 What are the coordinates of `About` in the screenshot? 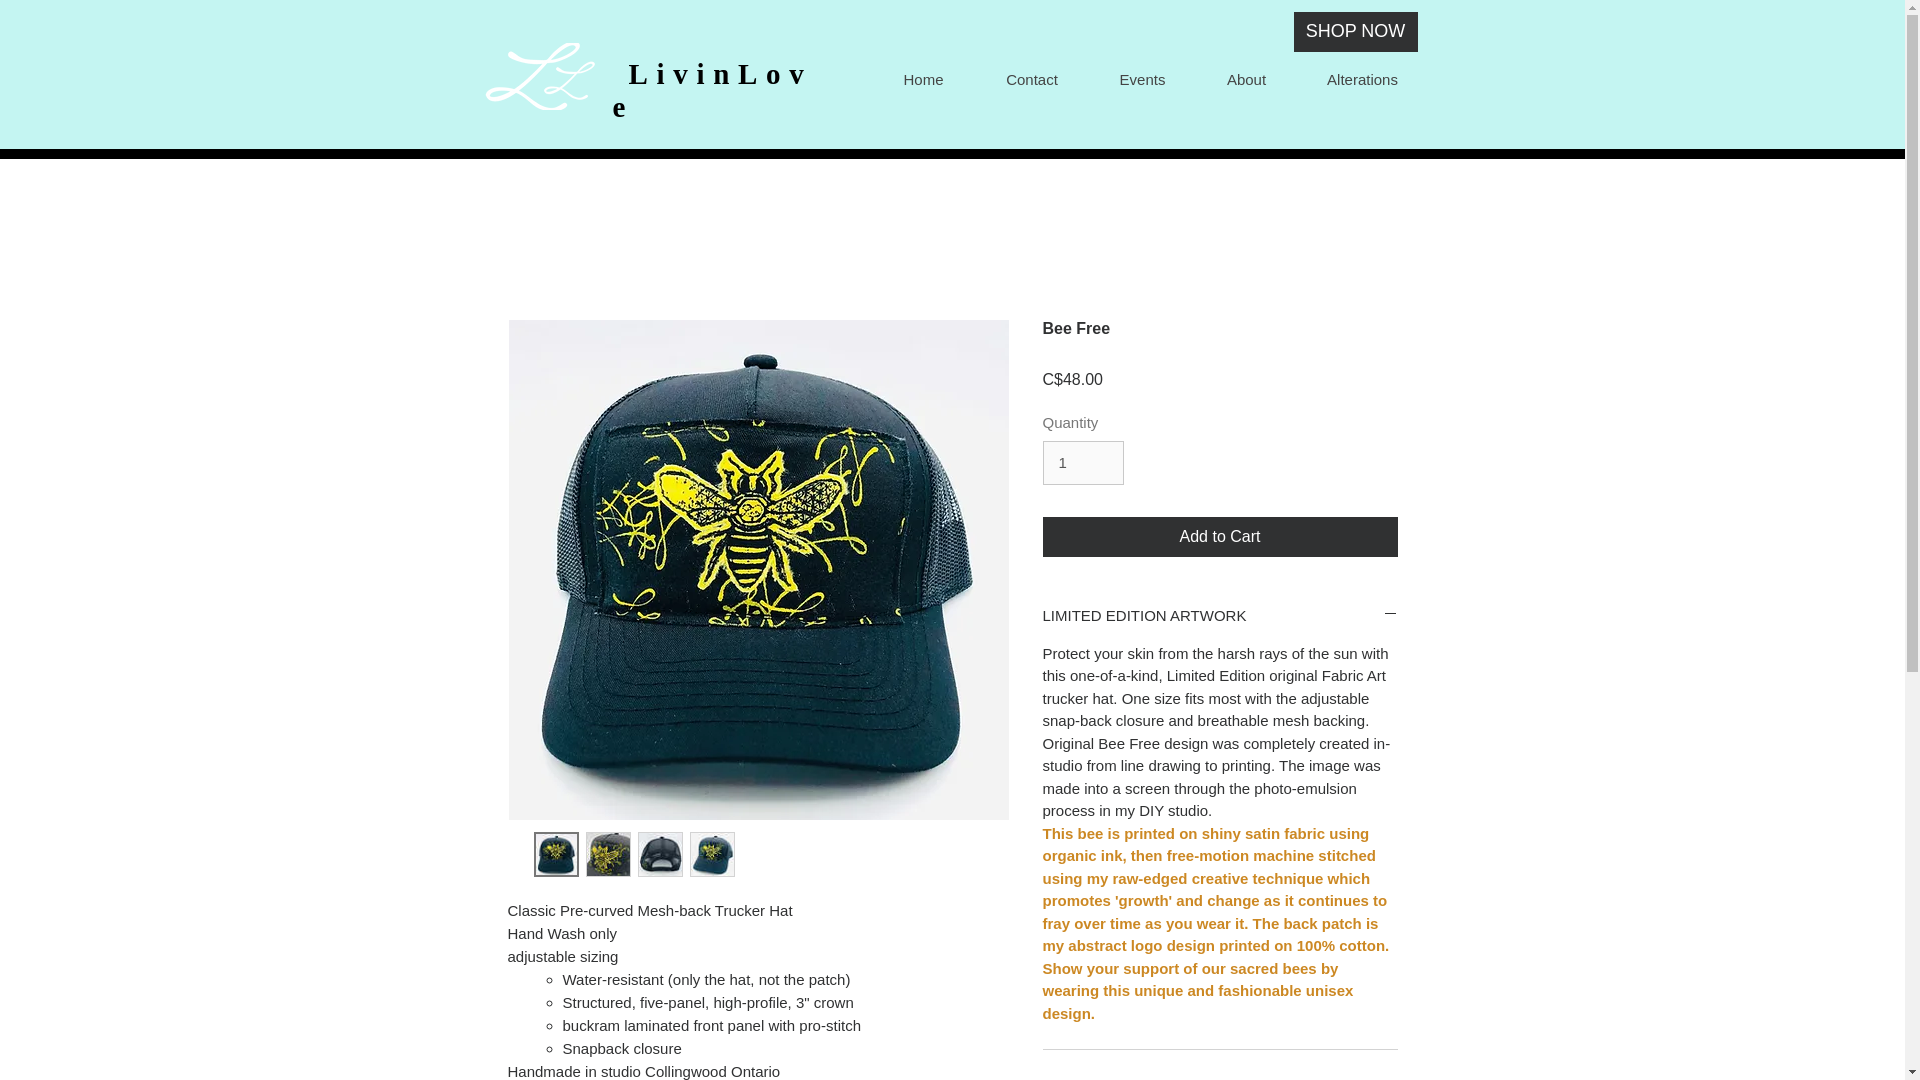 It's located at (1246, 79).